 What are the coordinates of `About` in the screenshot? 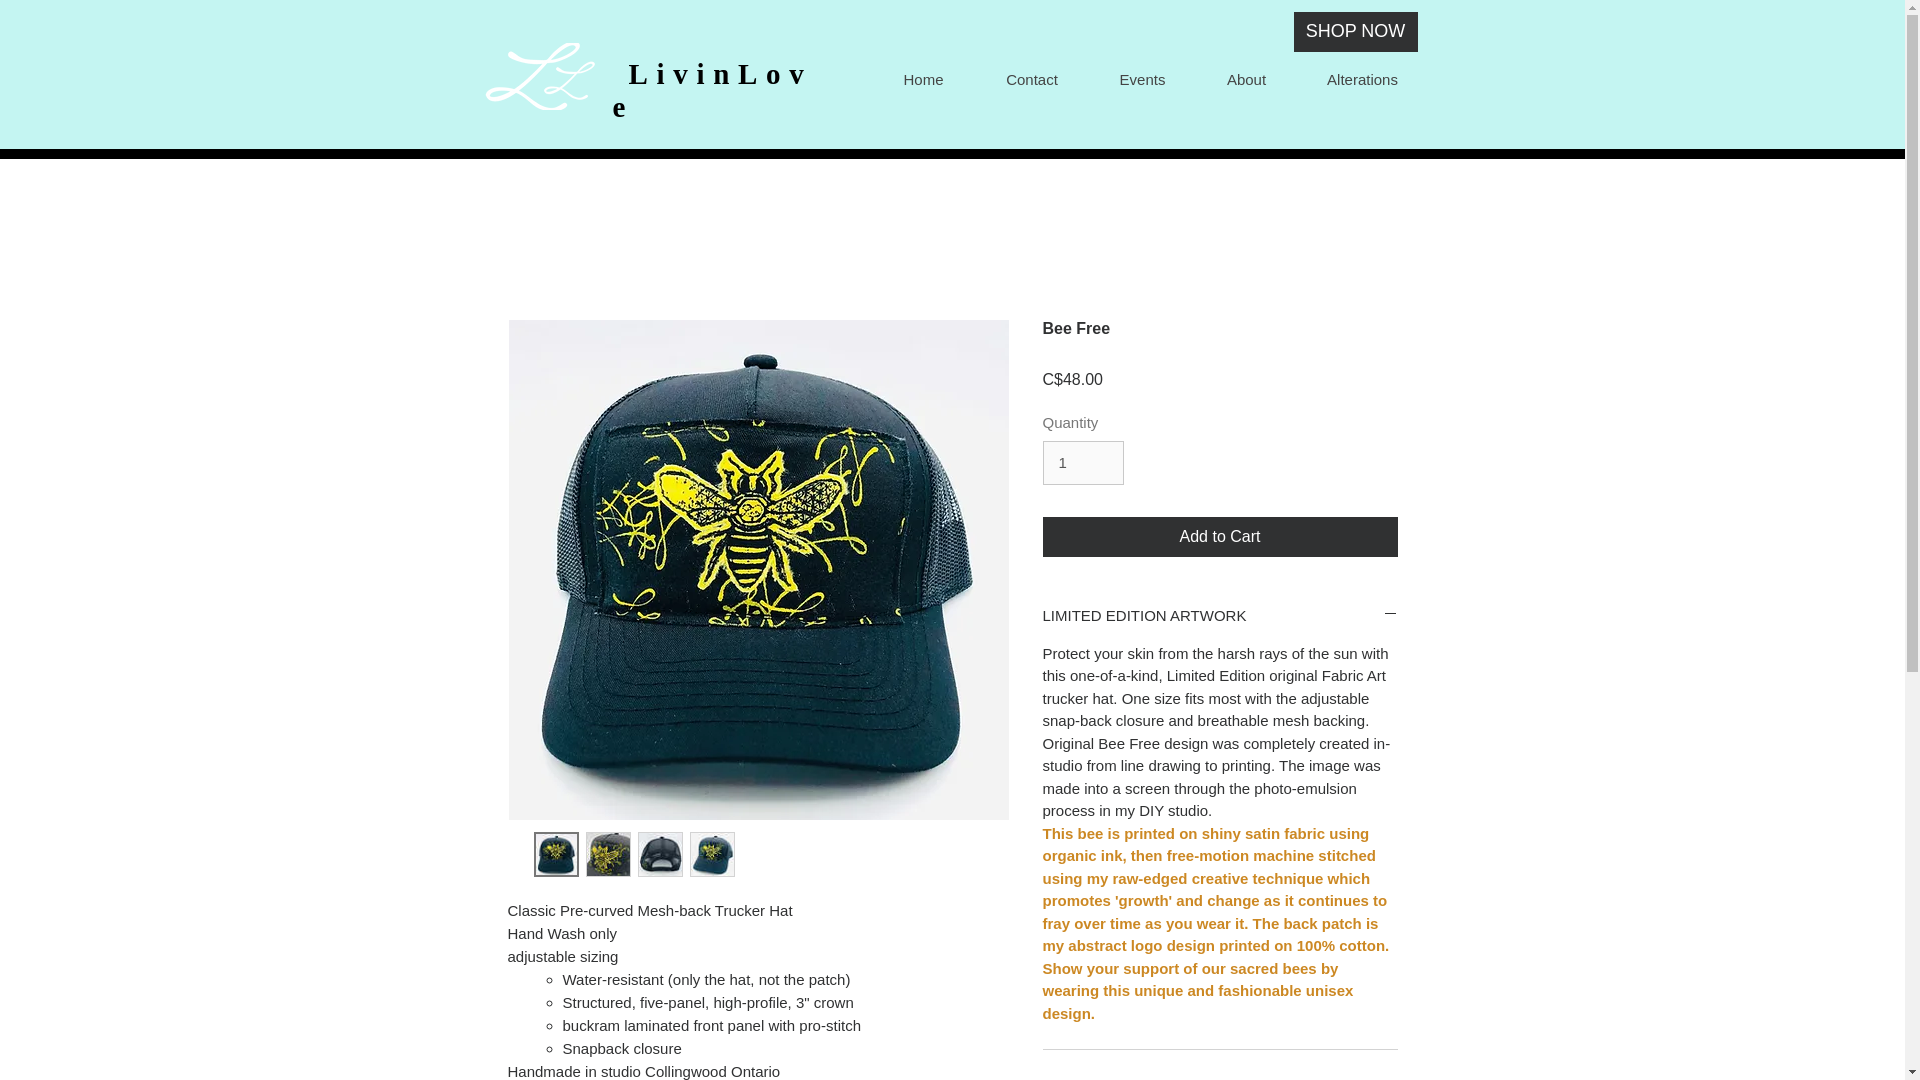 It's located at (1246, 79).